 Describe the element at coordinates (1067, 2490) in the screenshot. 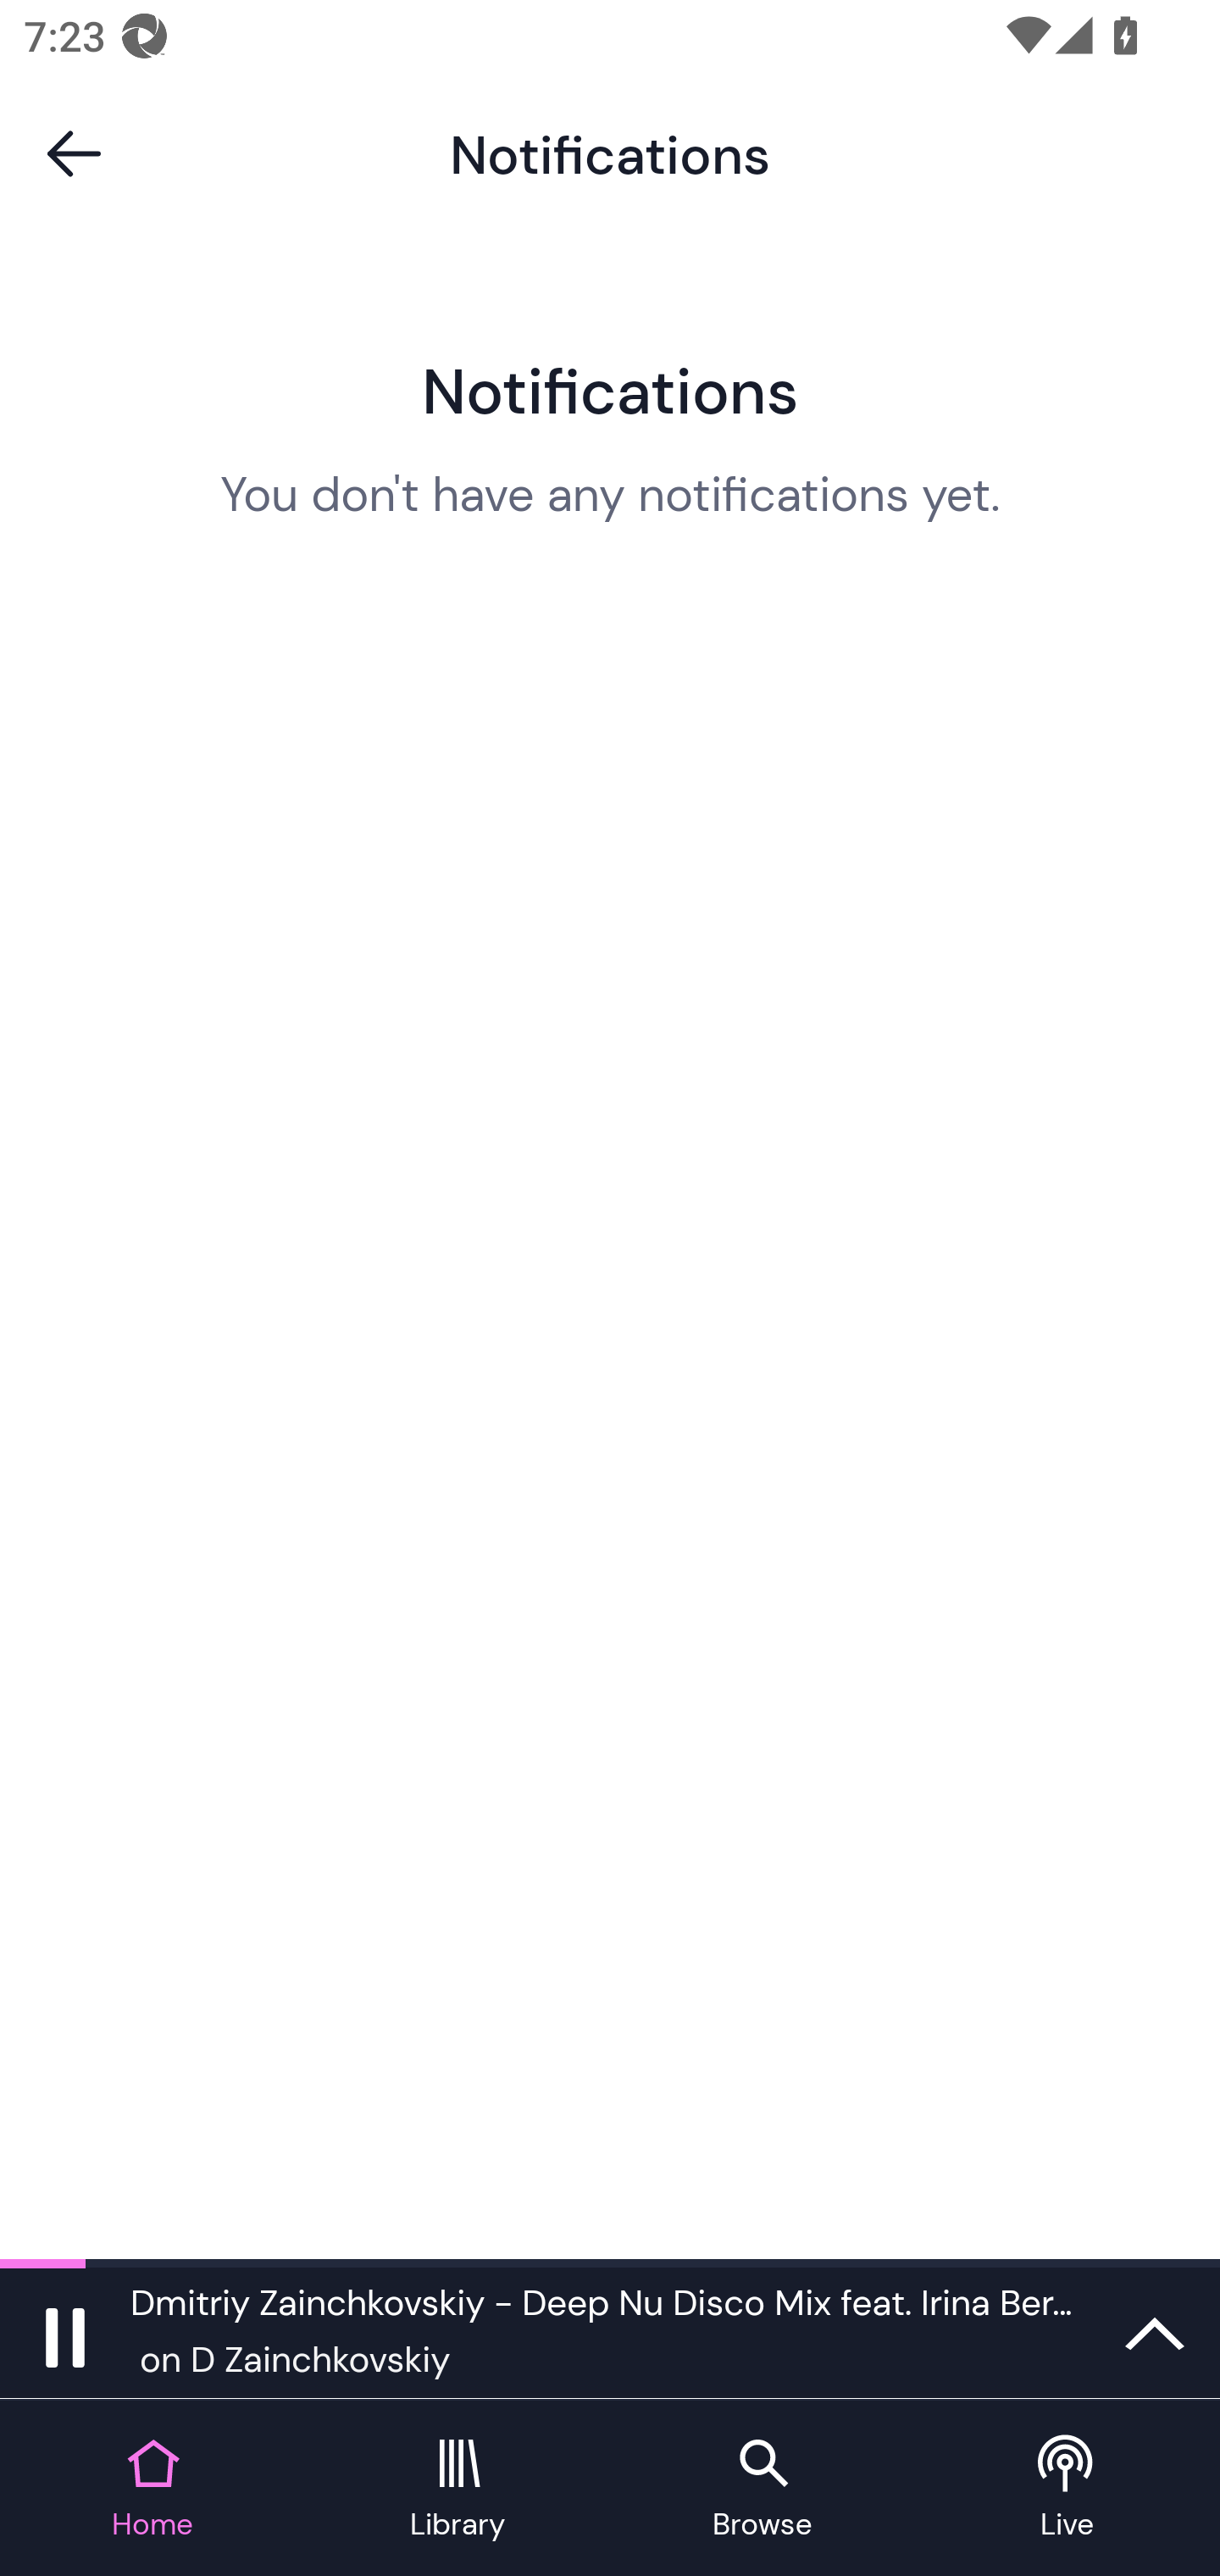

I see `Live tab Live` at that location.